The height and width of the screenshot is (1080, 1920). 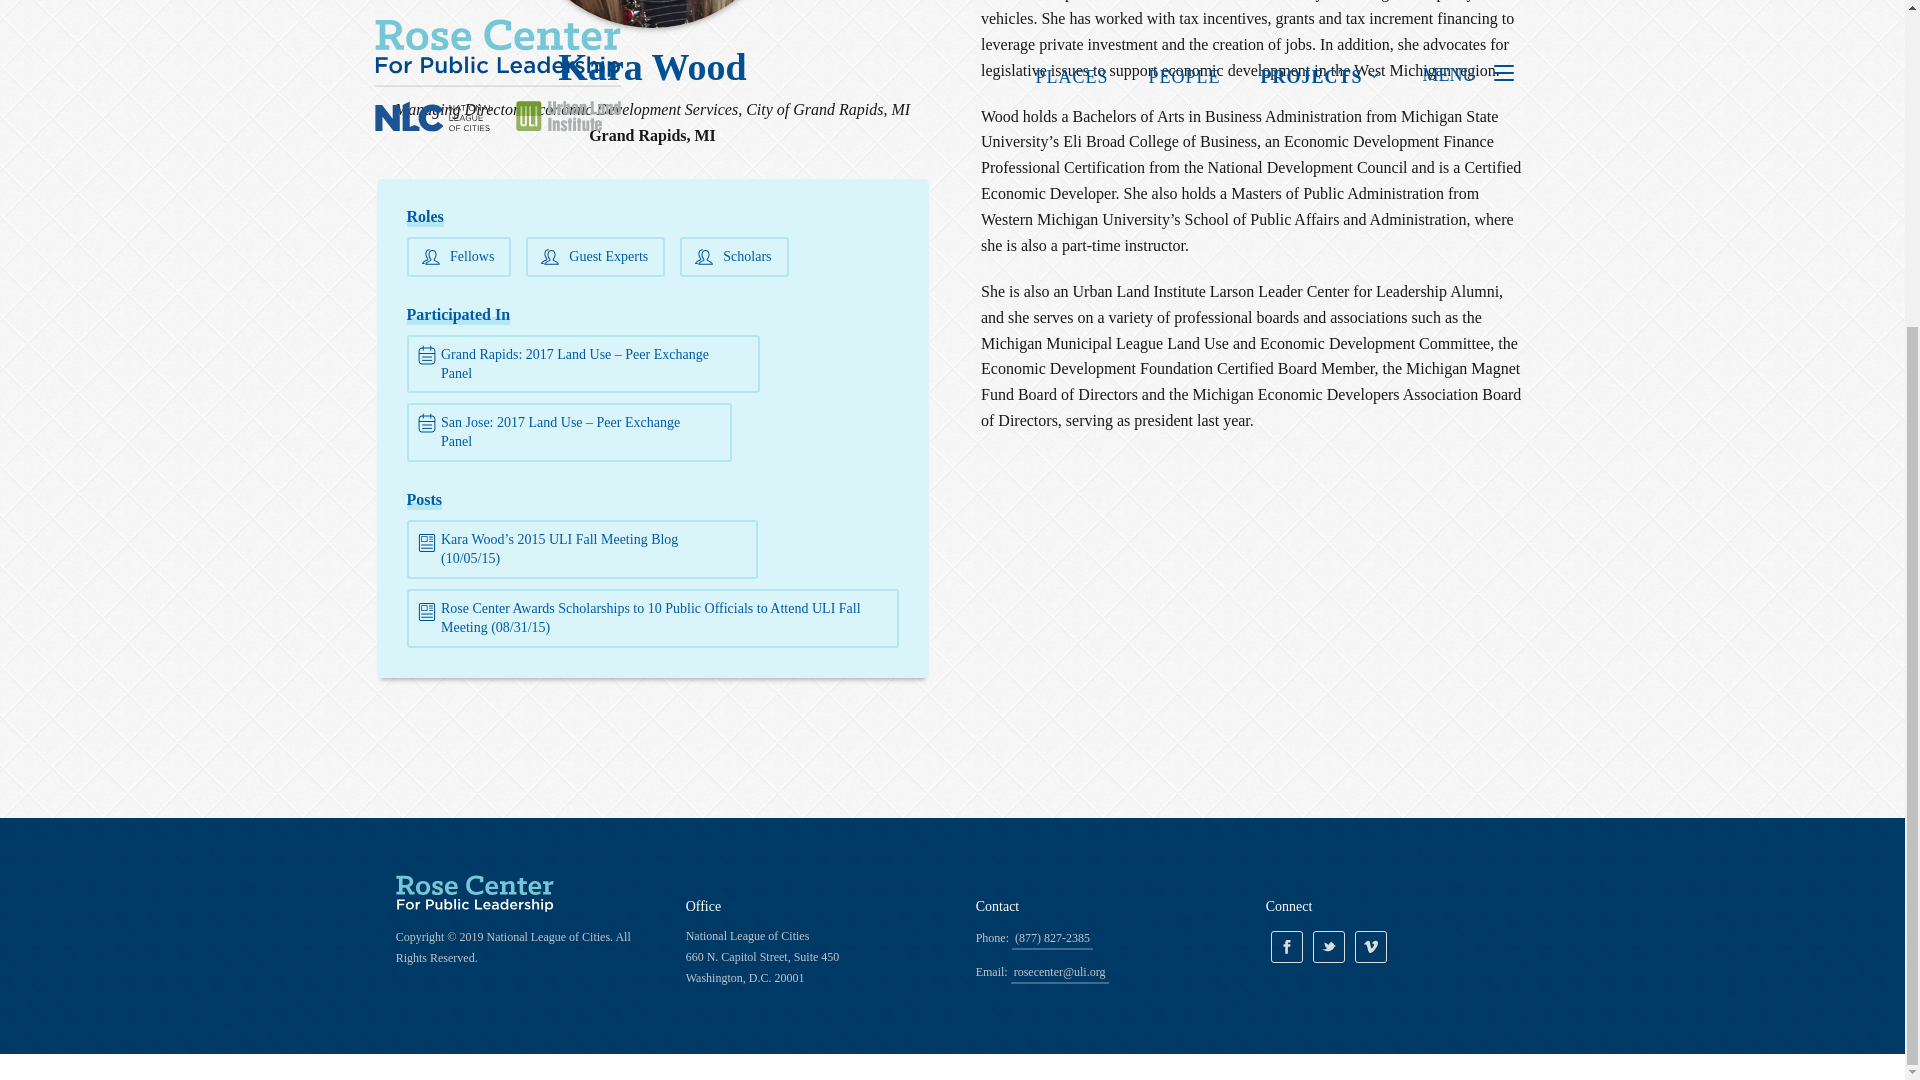 I want to click on  vimeo, so click(x=1370, y=946).